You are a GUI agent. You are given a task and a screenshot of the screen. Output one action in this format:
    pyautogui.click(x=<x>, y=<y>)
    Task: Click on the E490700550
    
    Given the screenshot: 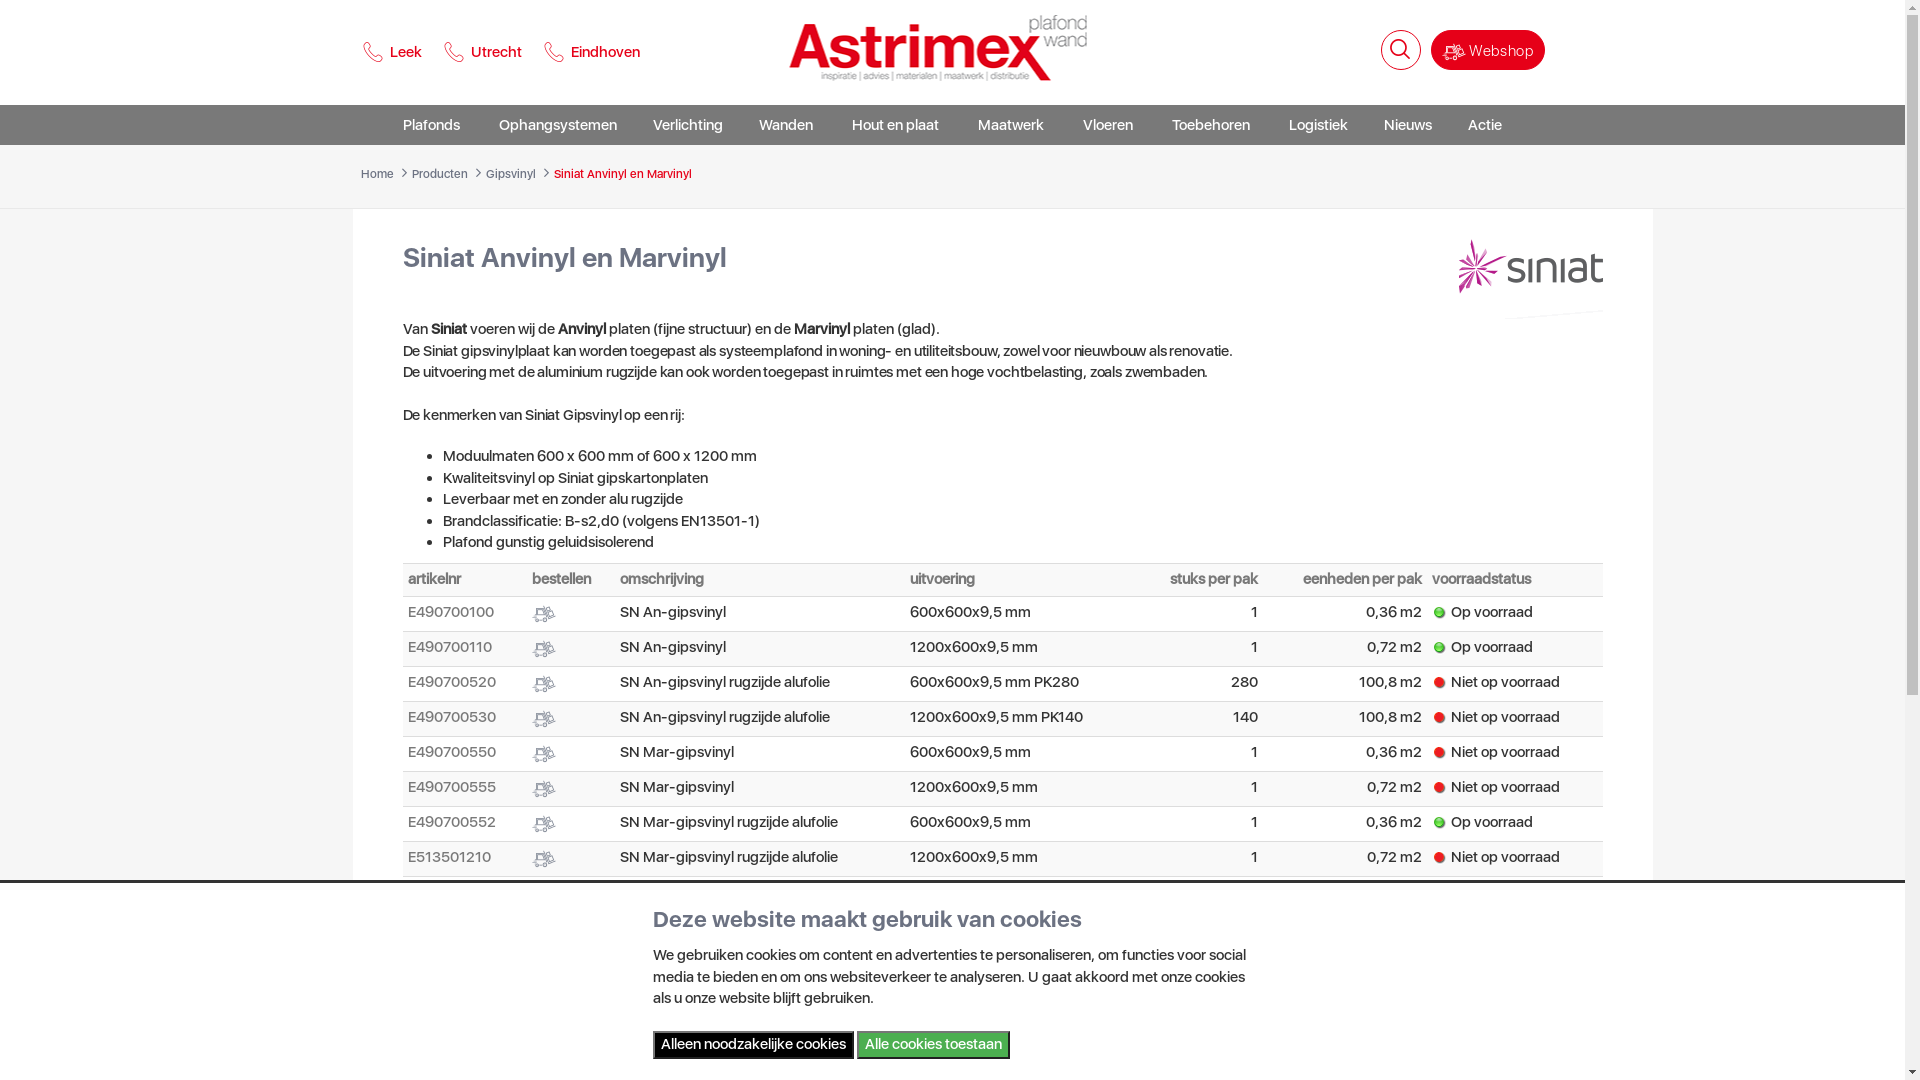 What is the action you would take?
    pyautogui.click(x=452, y=752)
    